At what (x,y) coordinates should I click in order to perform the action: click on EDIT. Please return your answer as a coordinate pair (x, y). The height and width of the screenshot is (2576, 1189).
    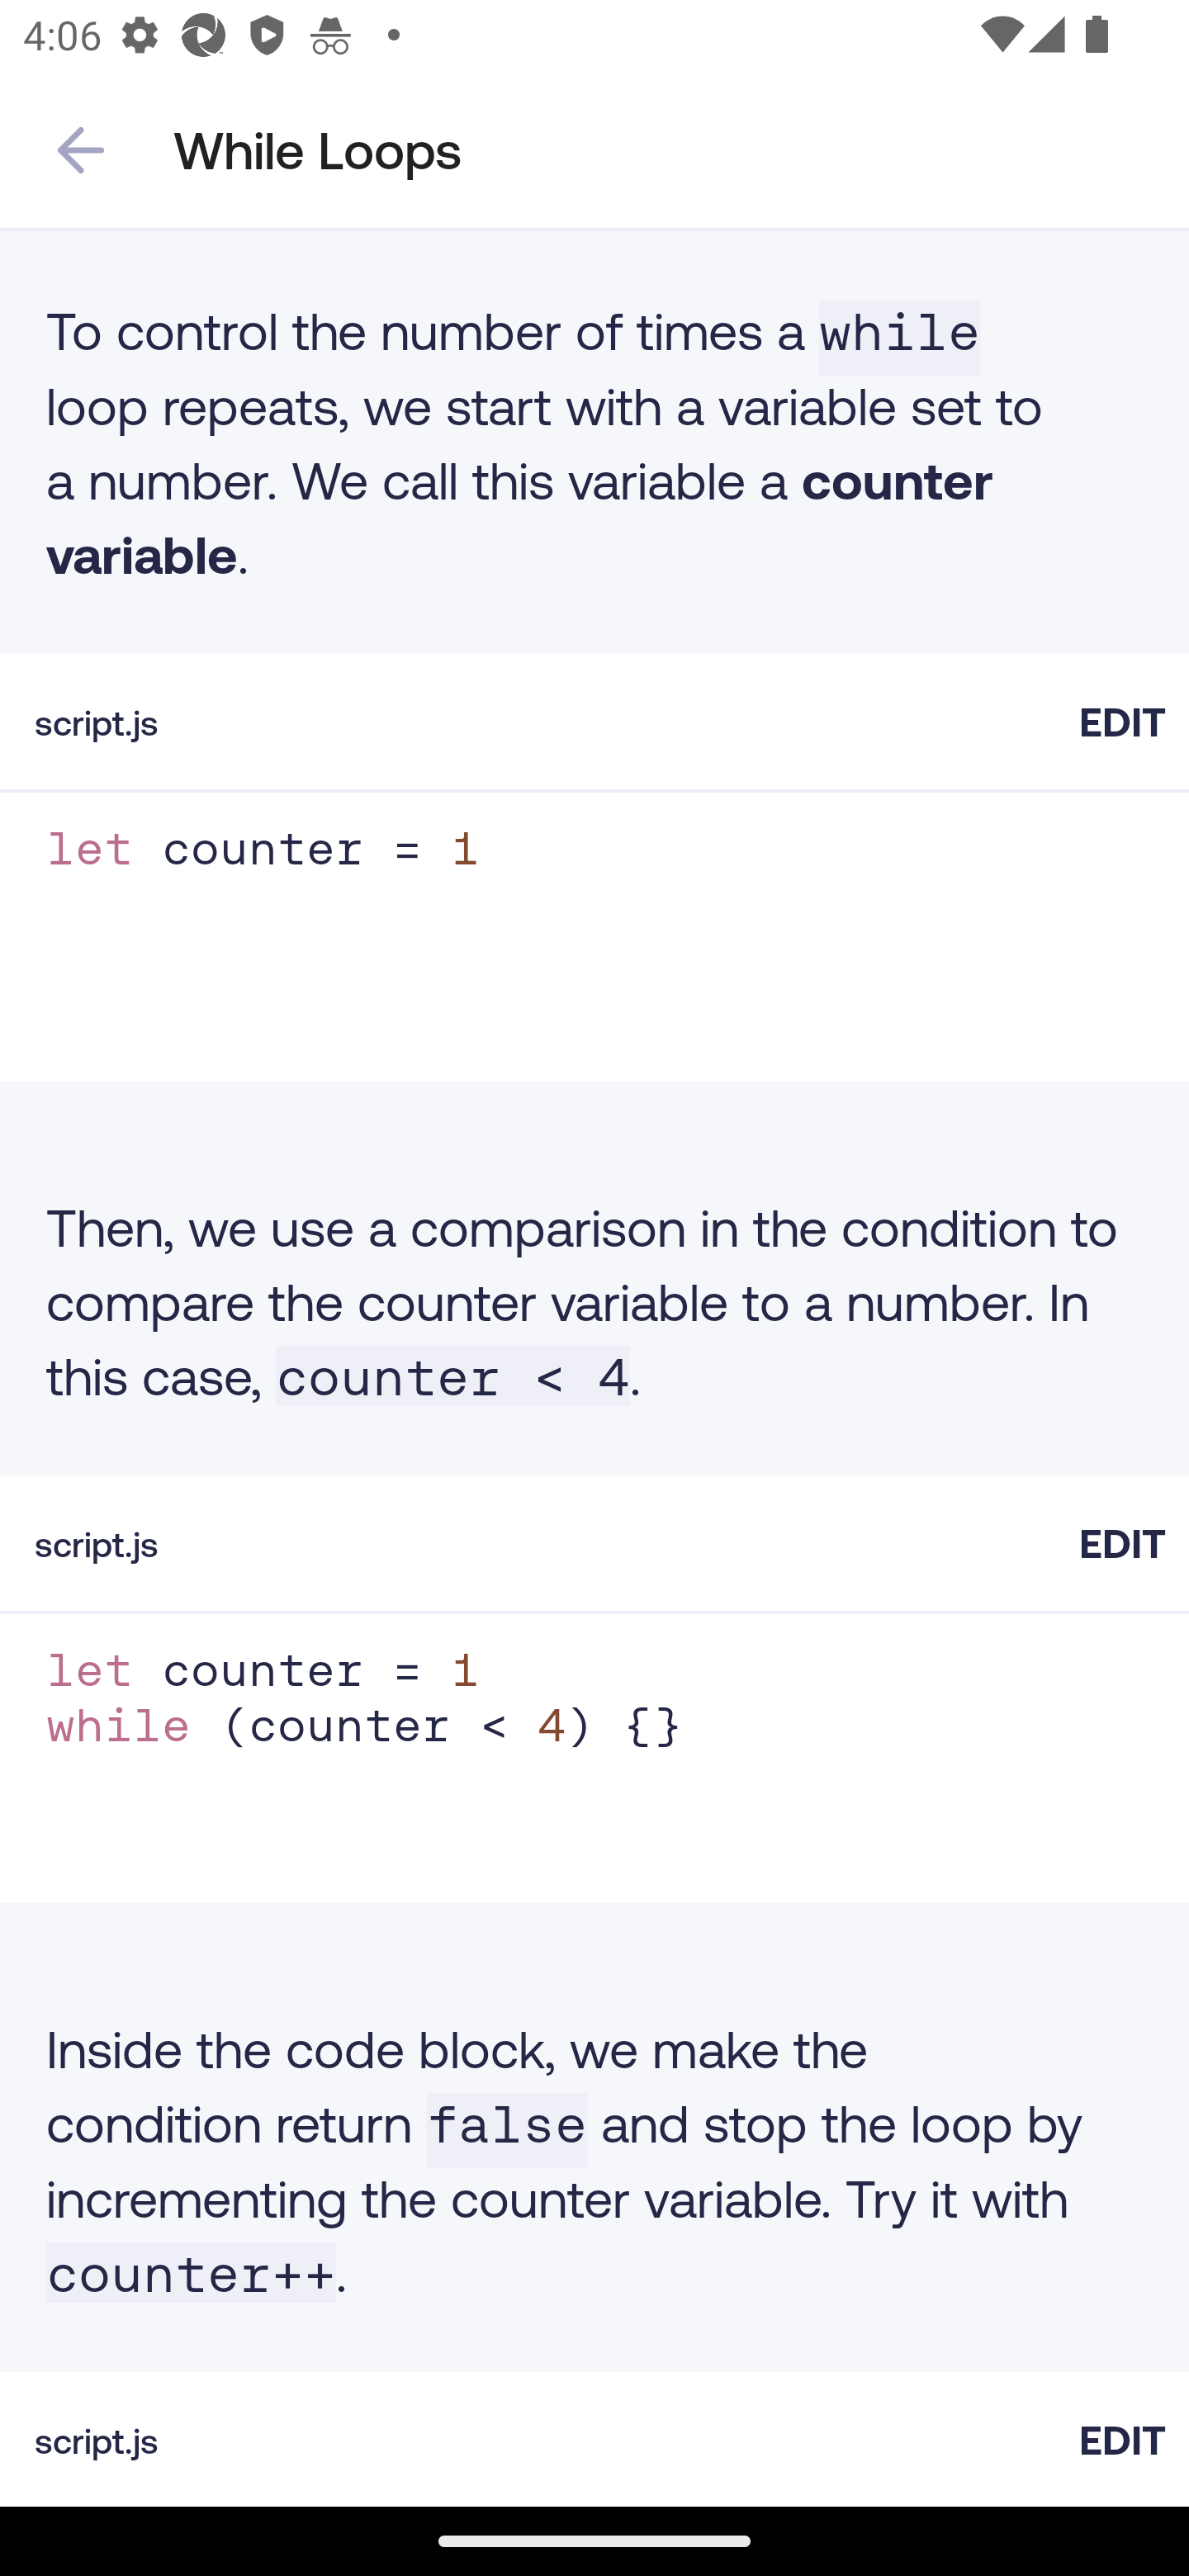
    Looking at the image, I should click on (1122, 1542).